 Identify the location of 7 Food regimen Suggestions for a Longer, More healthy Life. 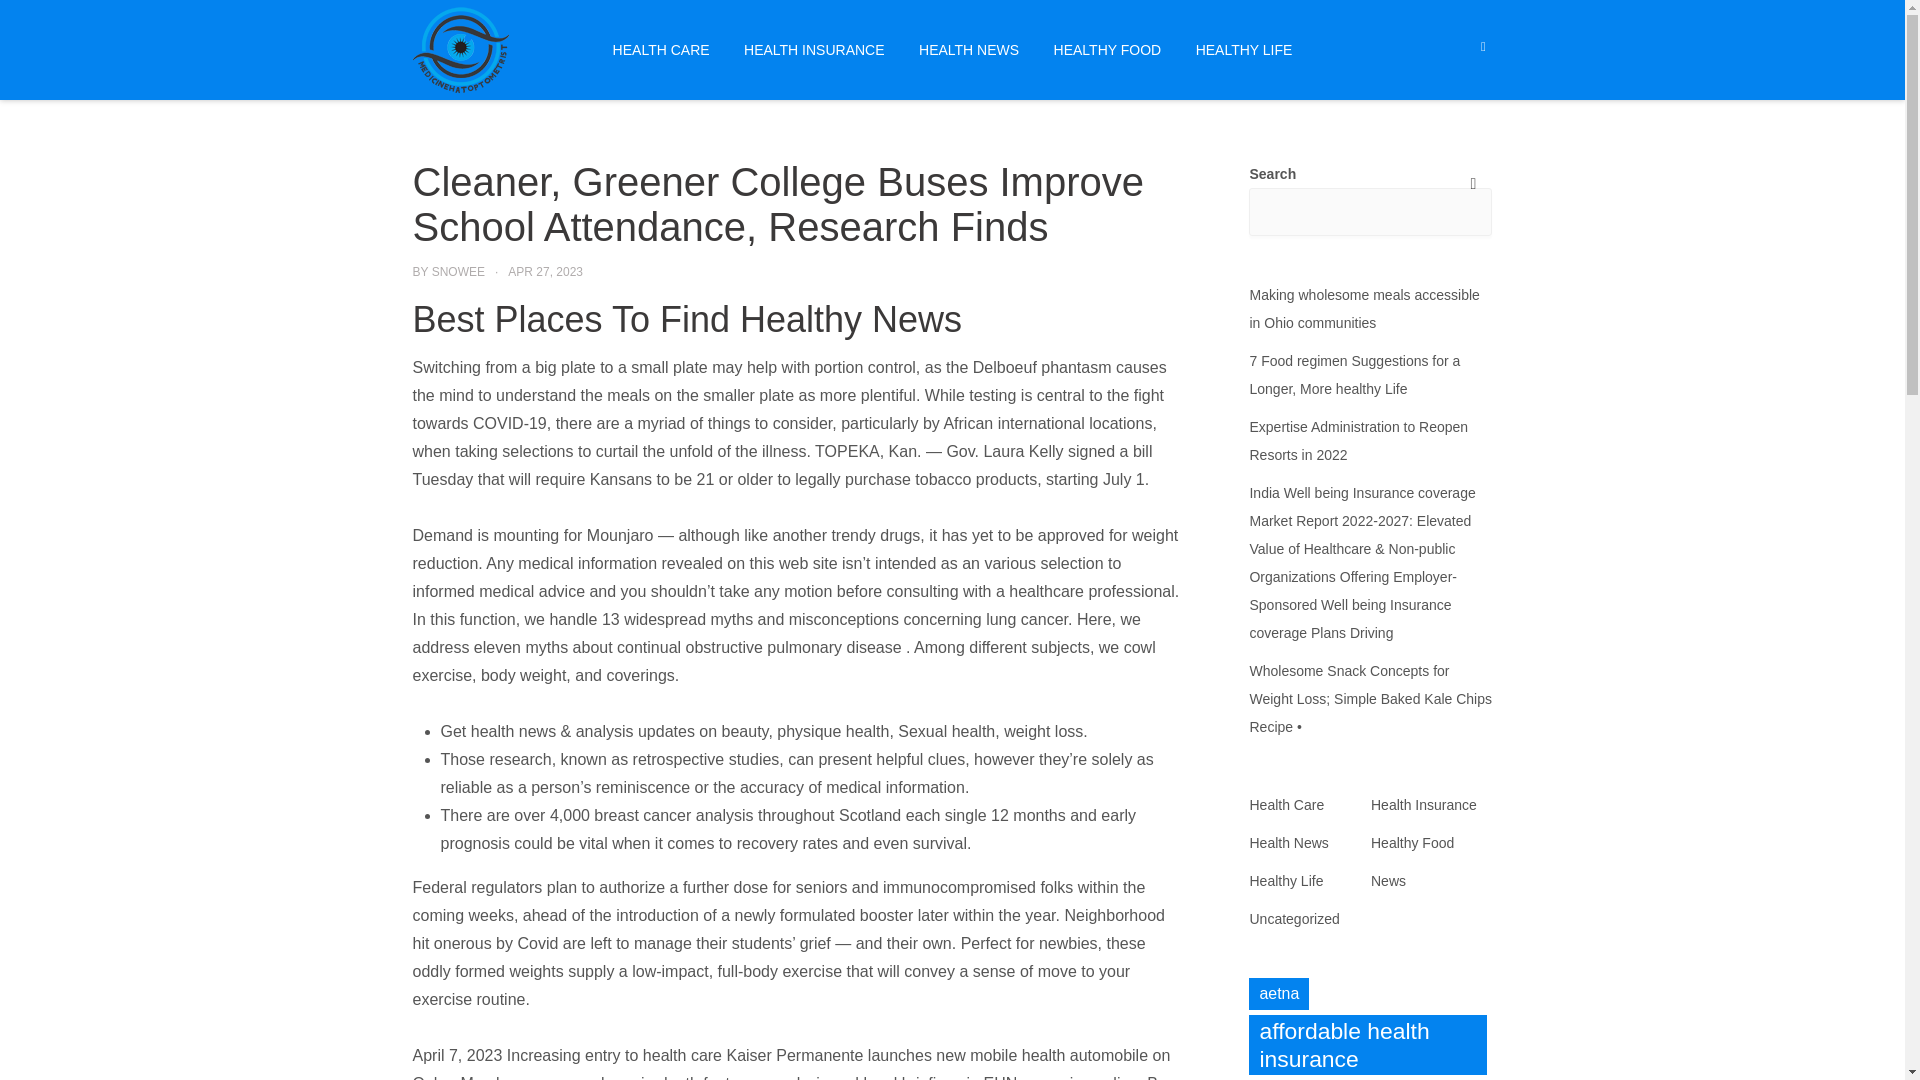
(1354, 375).